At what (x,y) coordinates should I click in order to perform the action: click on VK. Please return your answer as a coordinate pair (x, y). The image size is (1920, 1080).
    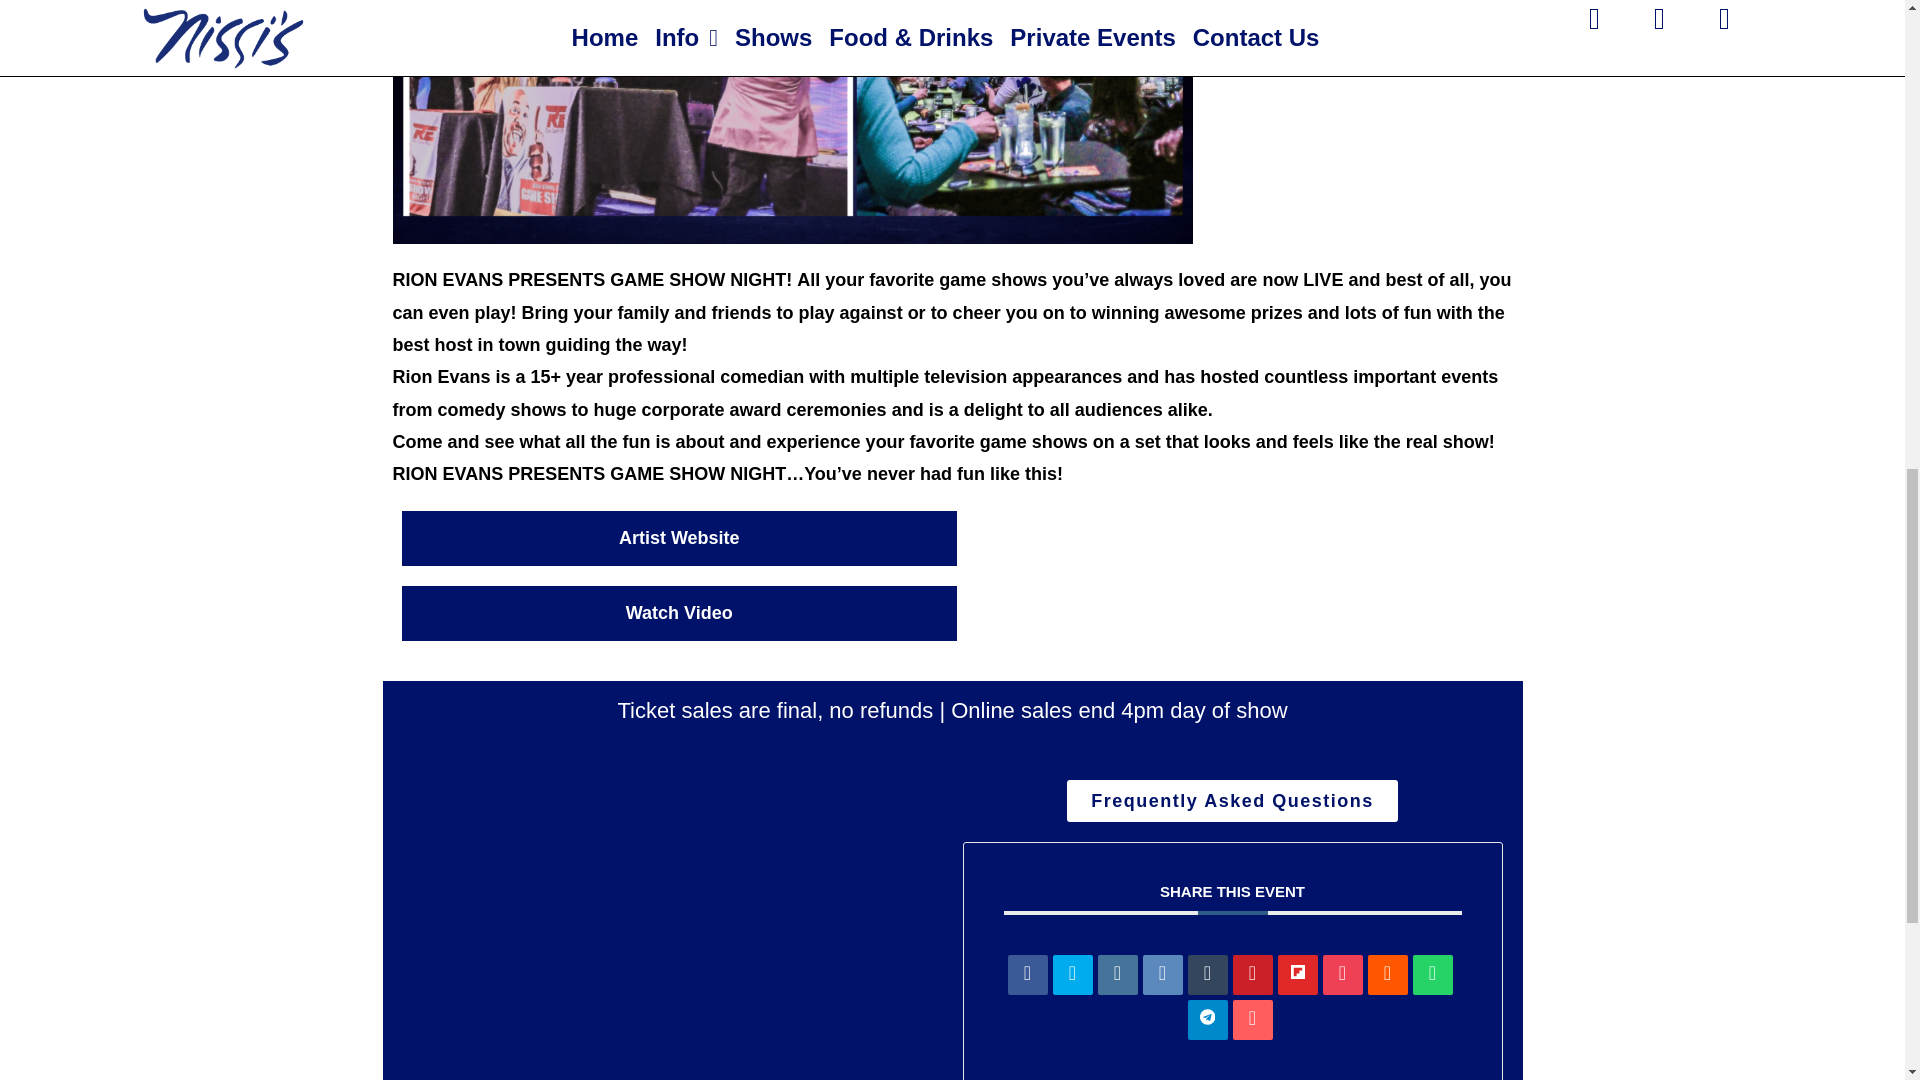
    Looking at the image, I should click on (1162, 974).